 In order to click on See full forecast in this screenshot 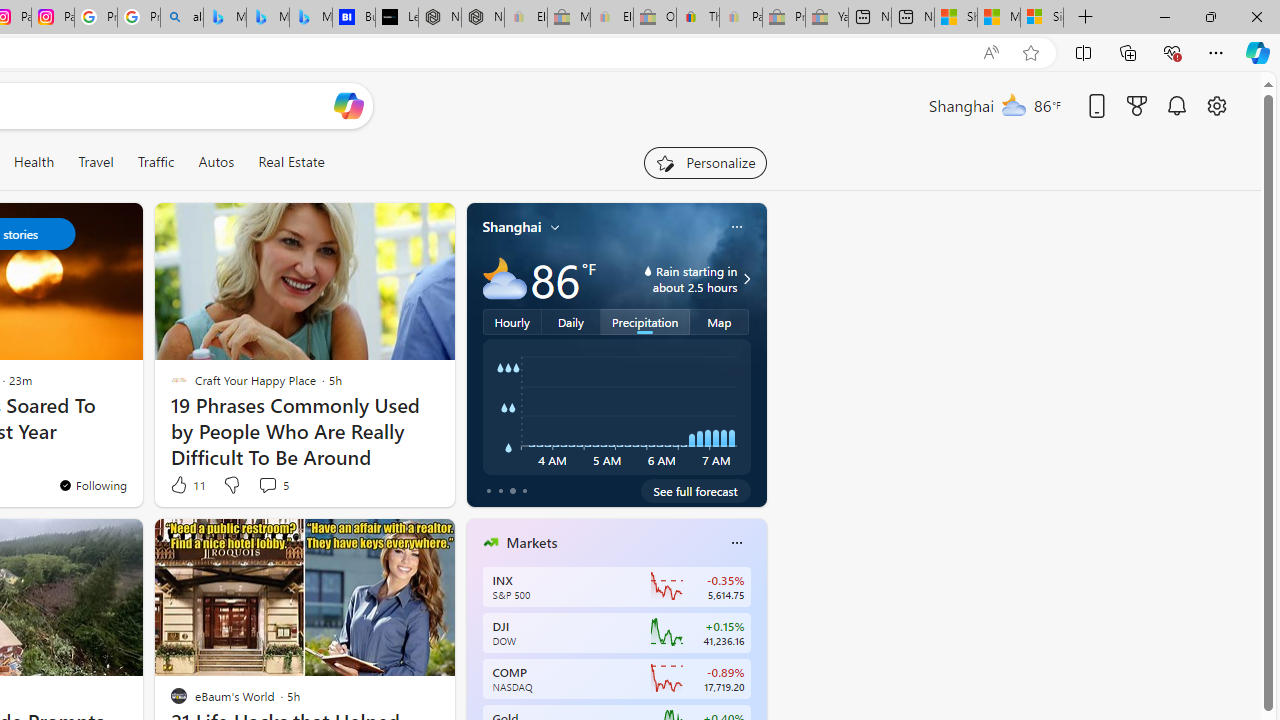, I will do `click(696, 490)`.